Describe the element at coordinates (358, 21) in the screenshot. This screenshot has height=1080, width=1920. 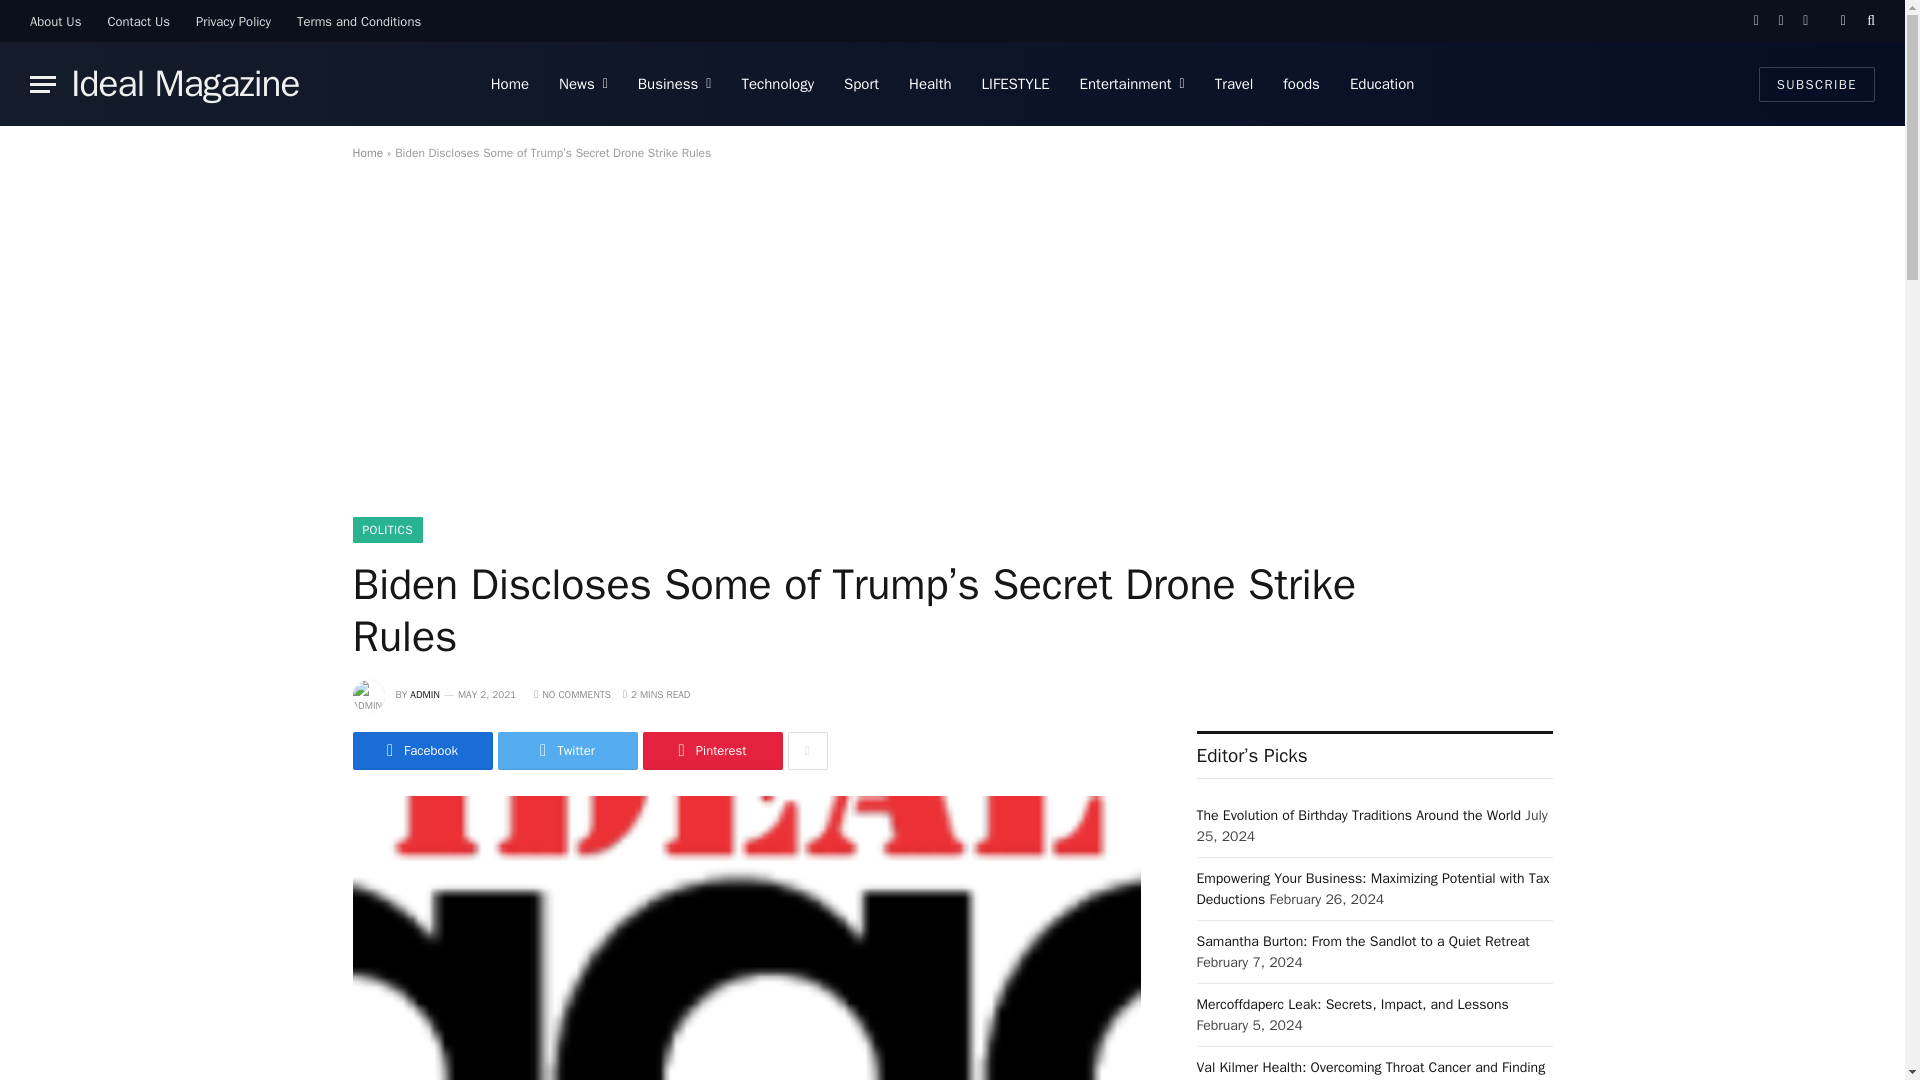
I see `Terms and Conditions` at that location.